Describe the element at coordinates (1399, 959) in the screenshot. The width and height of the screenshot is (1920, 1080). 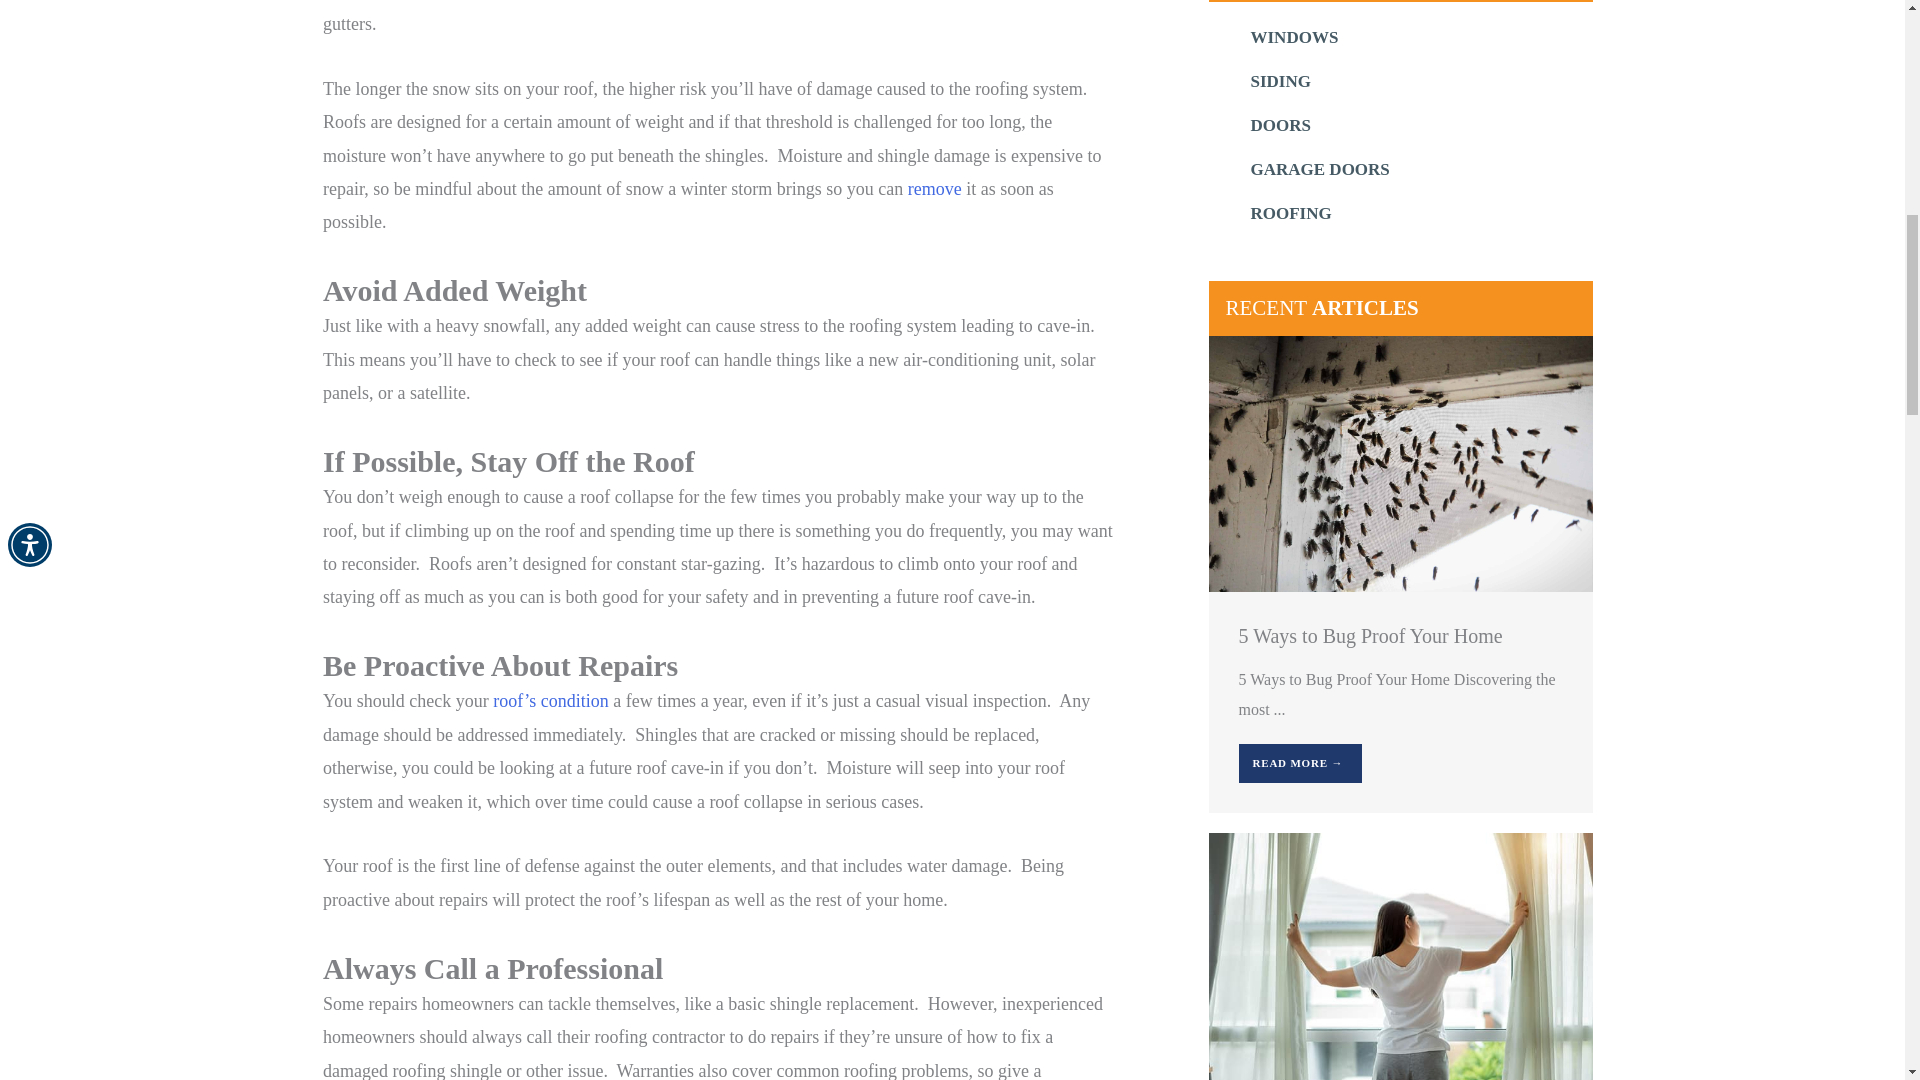
I see `Pocket Window Replacement vs Full-Frame Window Replacement` at that location.